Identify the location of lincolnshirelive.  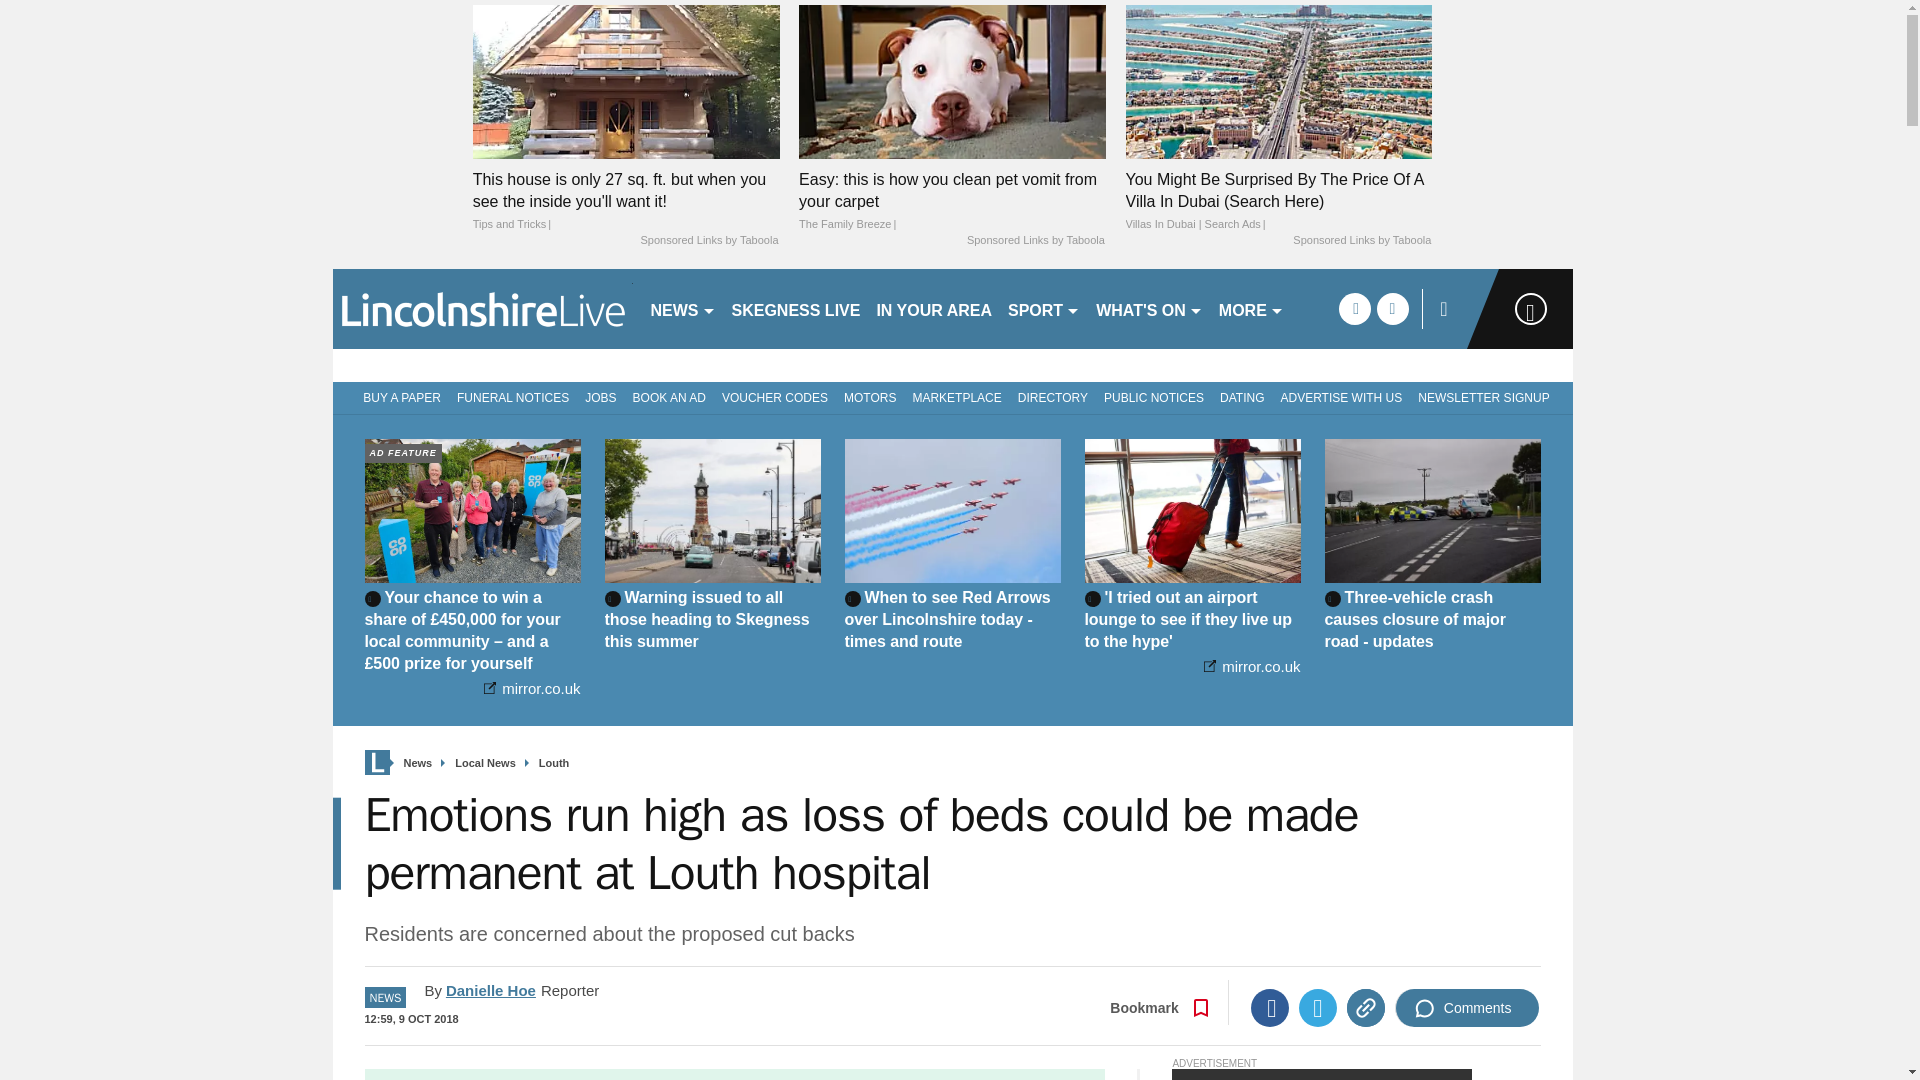
(482, 308).